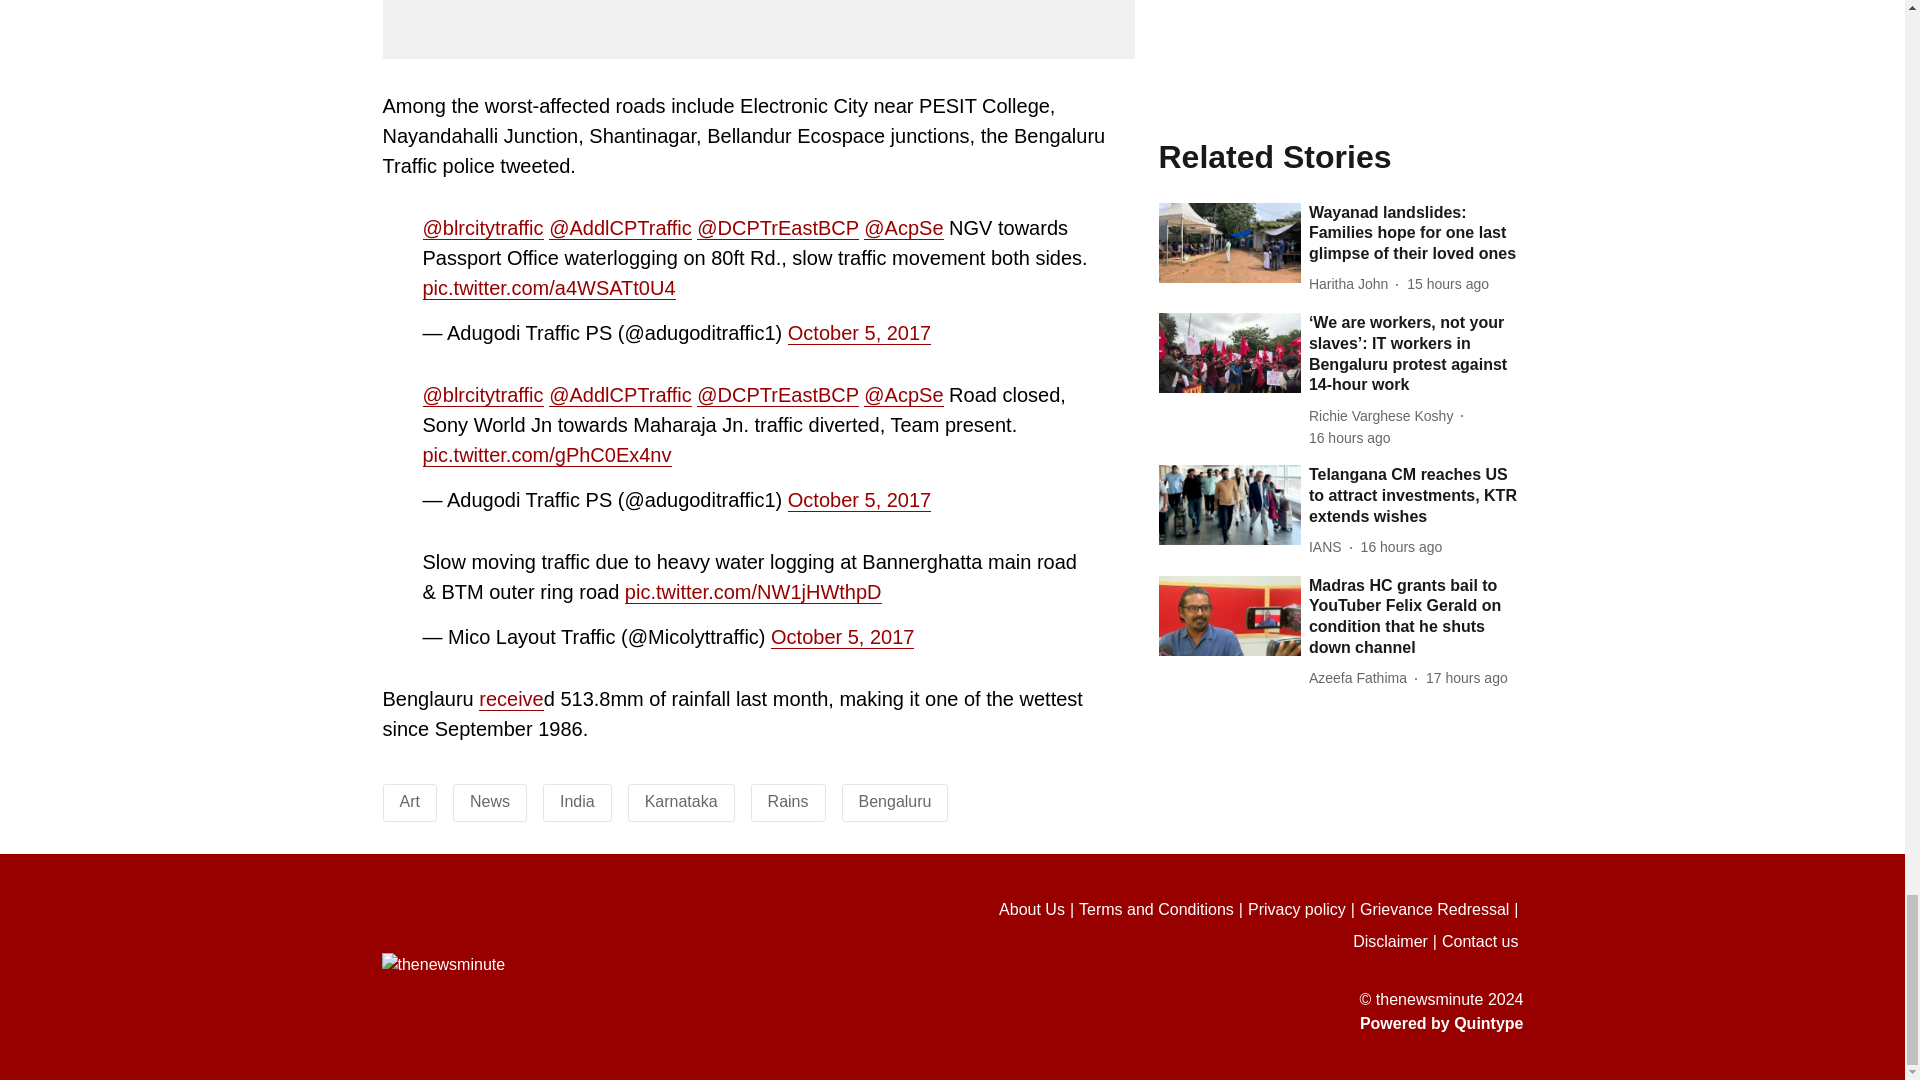  I want to click on News, so click(490, 801).